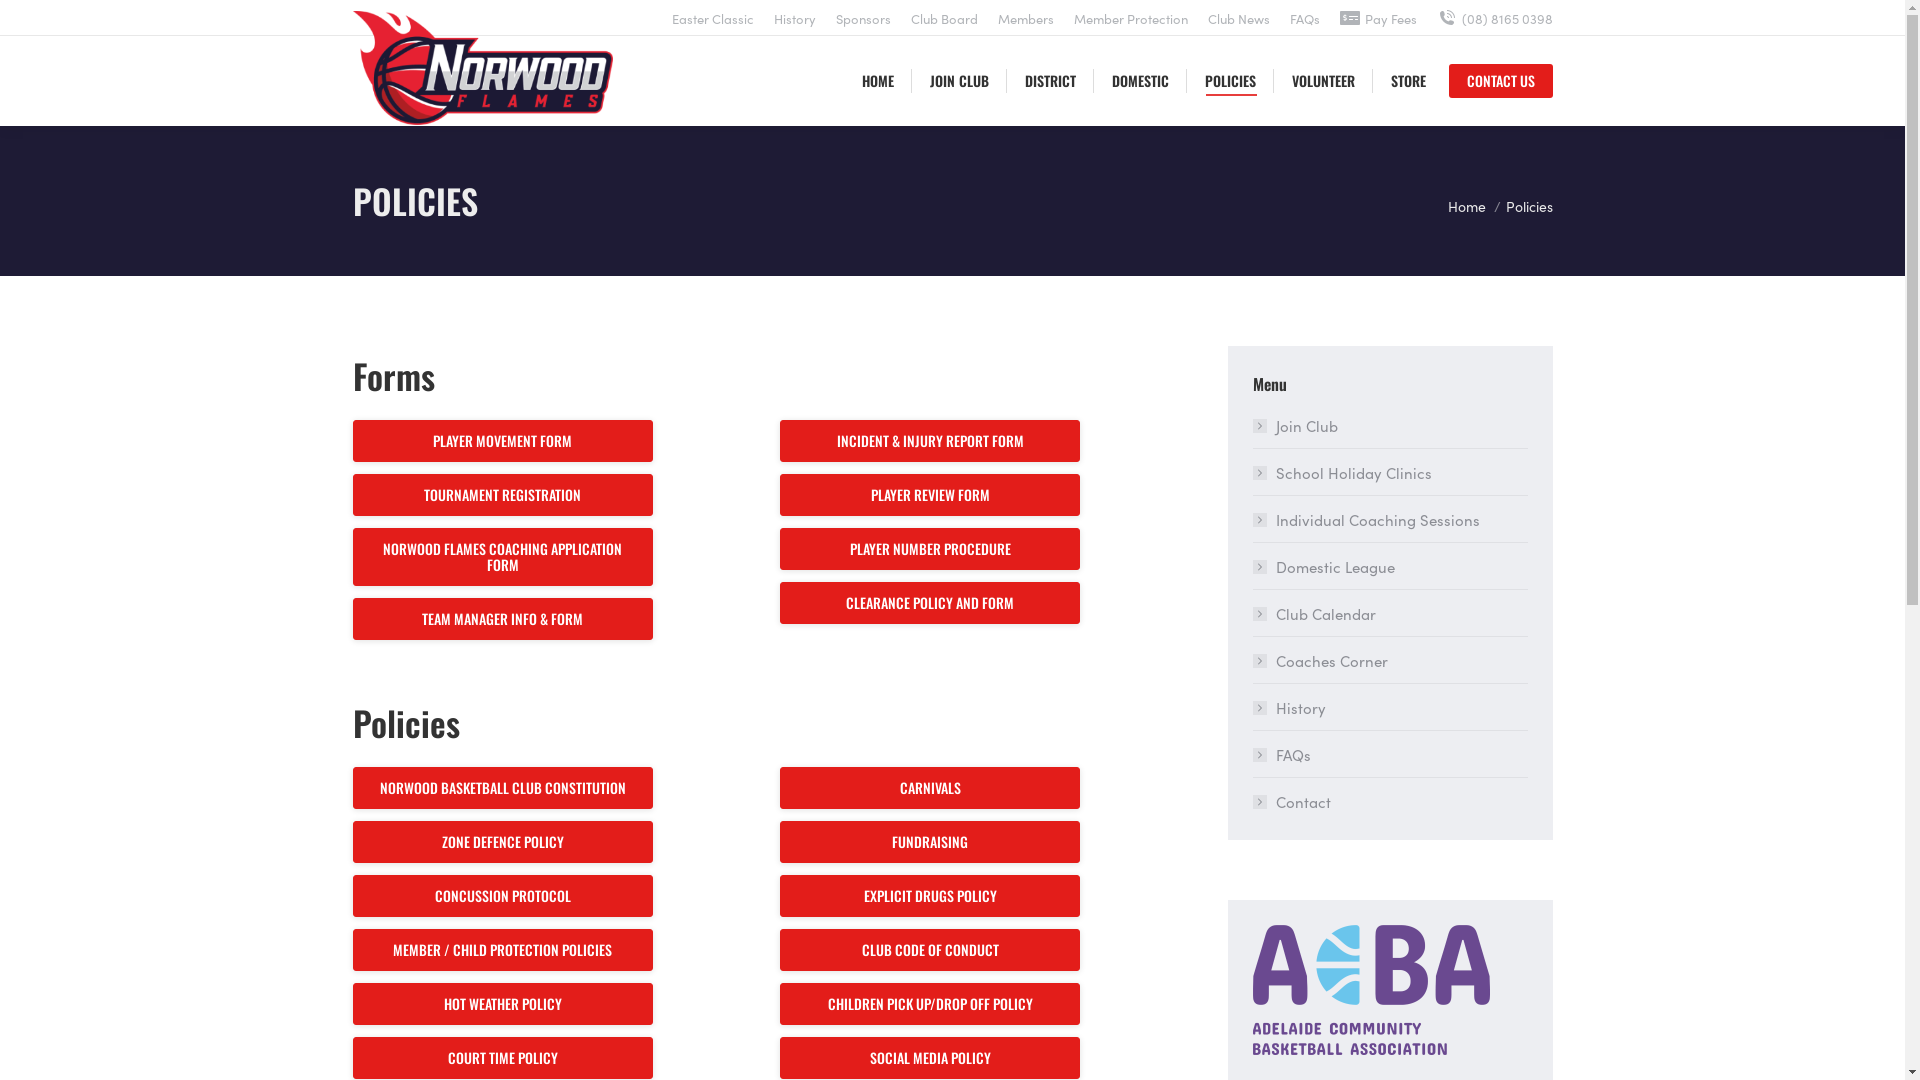 The image size is (1920, 1080). I want to click on TOURNAMENT REGISTRATION, so click(502, 495).